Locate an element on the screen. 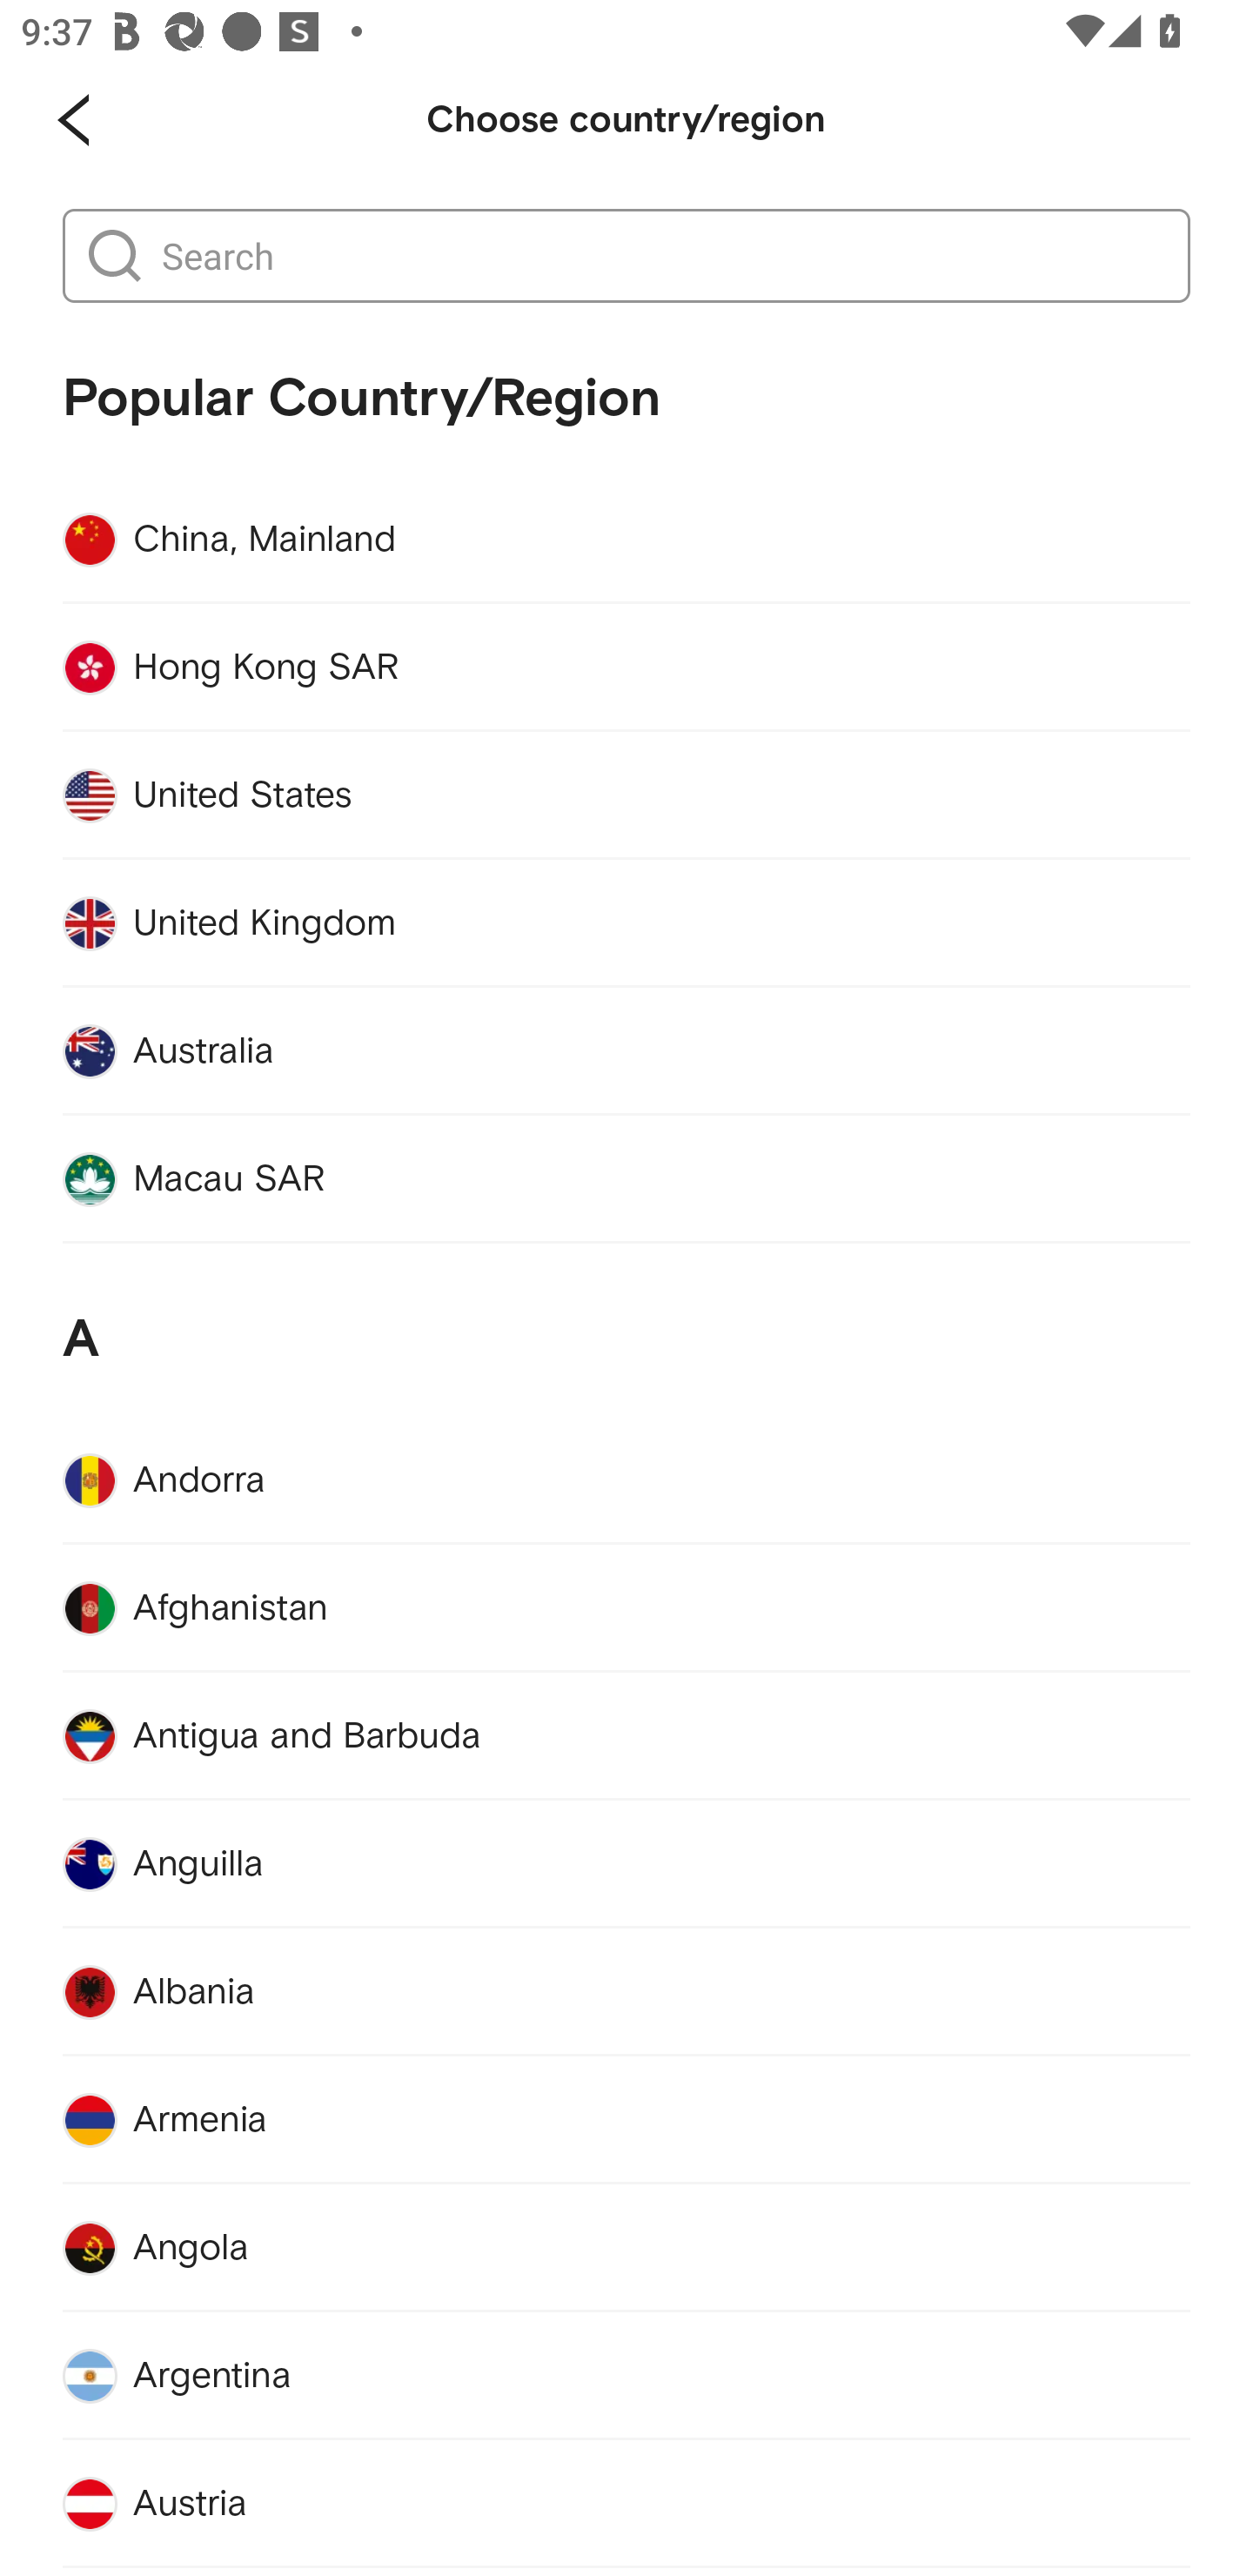 The height and width of the screenshot is (2576, 1253). Albania is located at coordinates (626, 1993).